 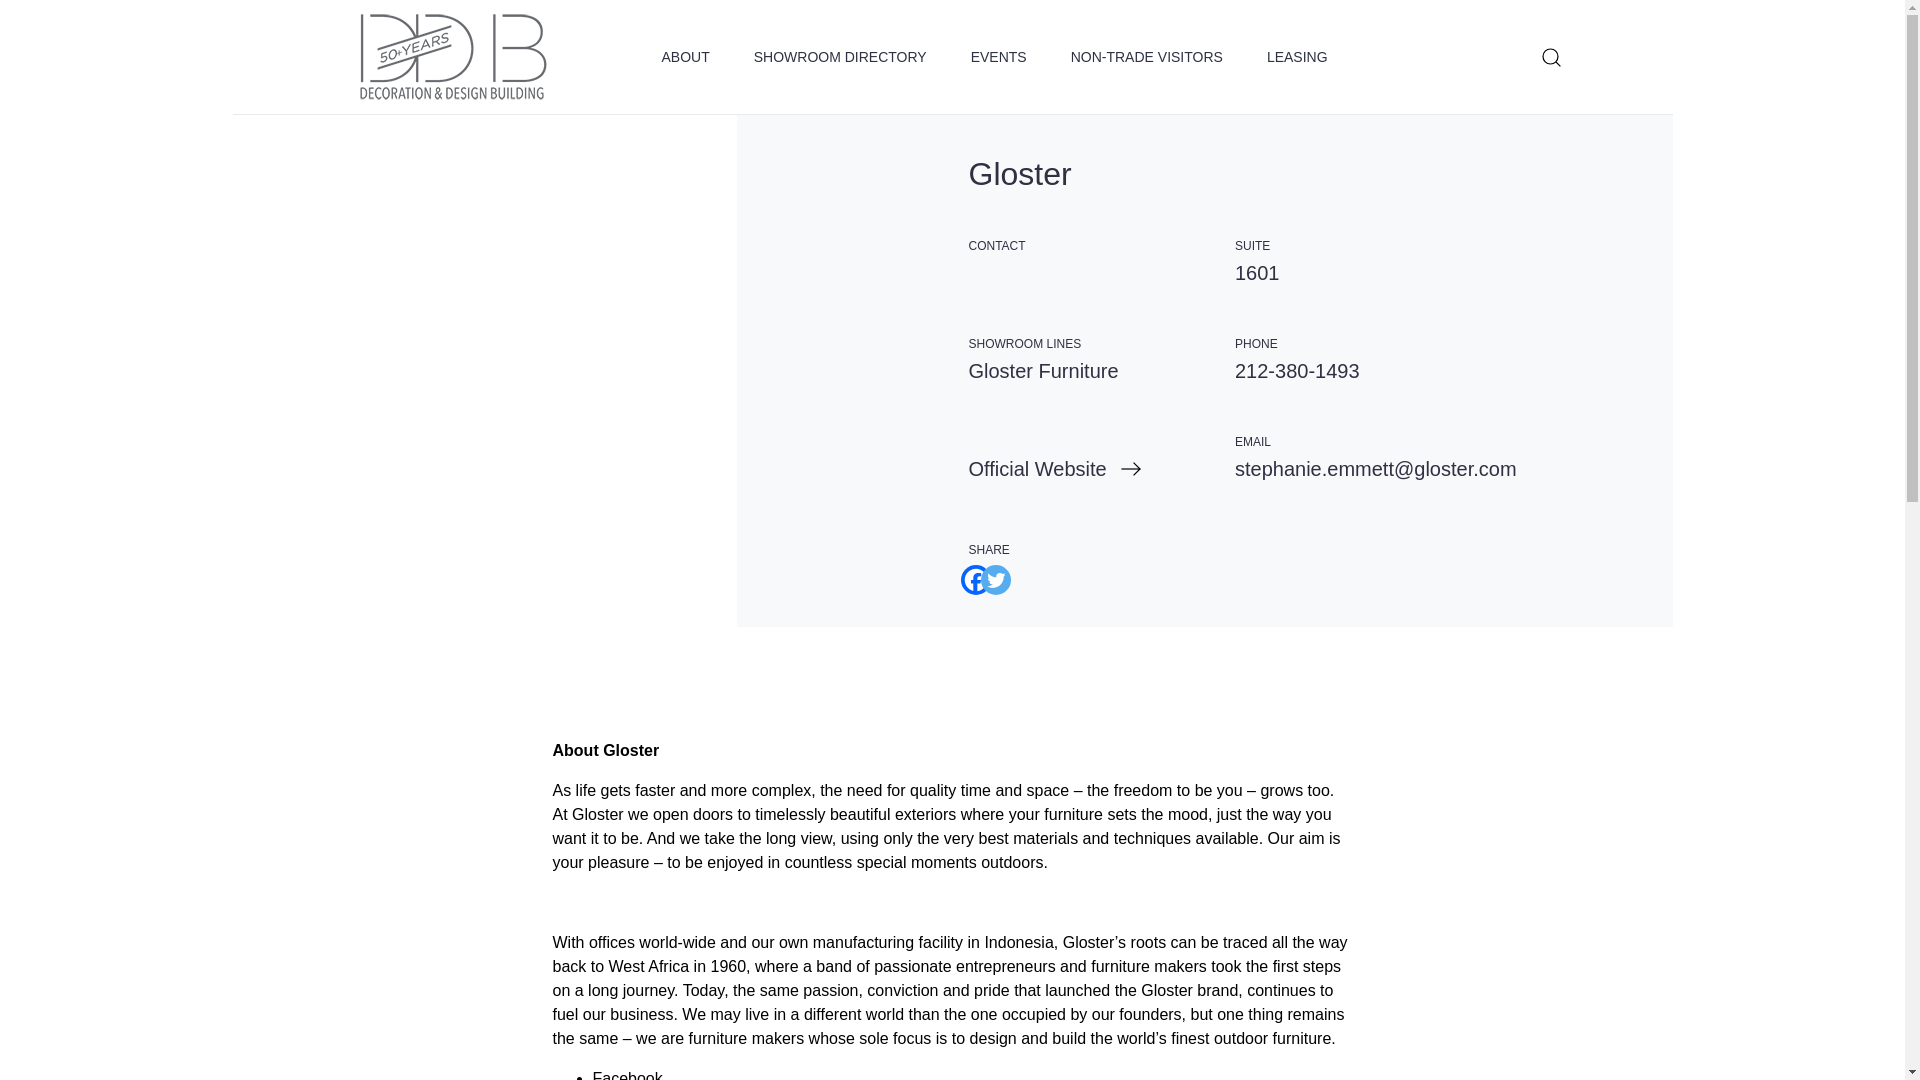 What do you see at coordinates (999, 57) in the screenshot?
I see `EVENTS` at bounding box center [999, 57].